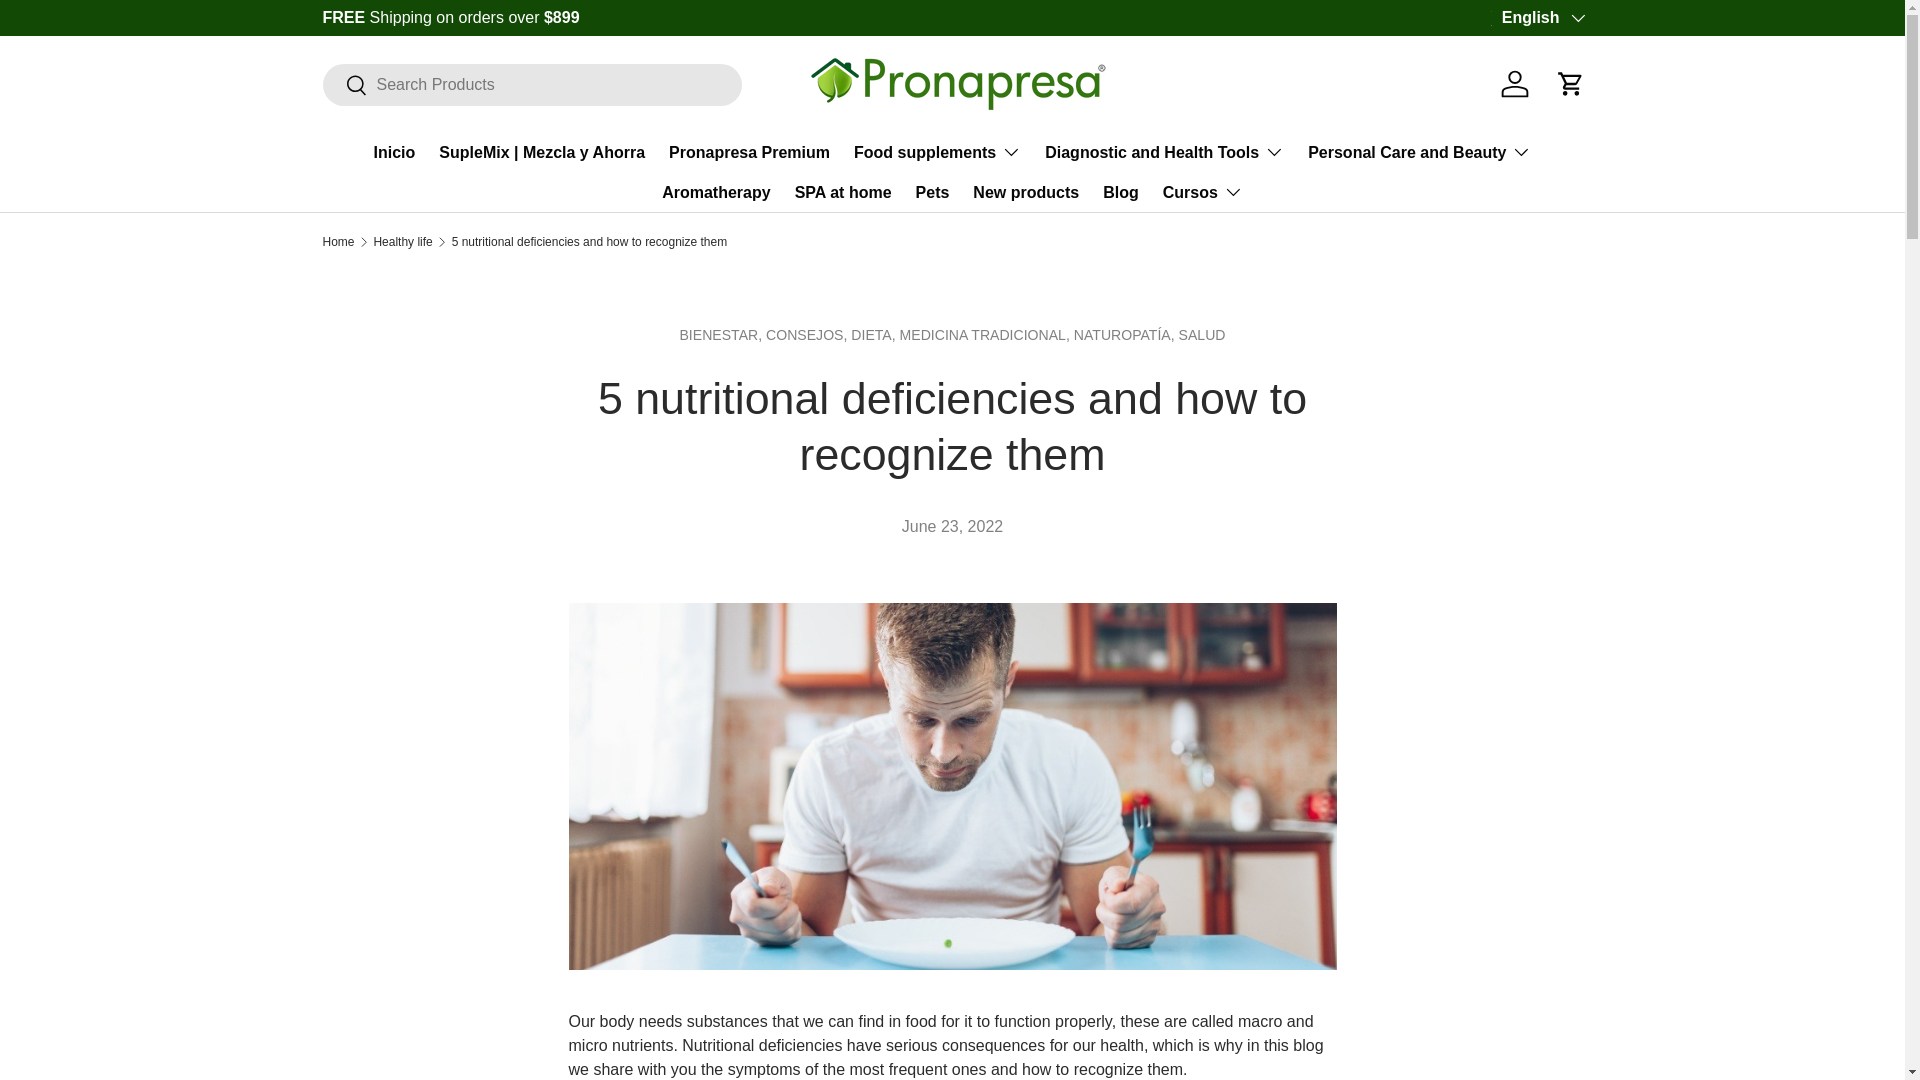 This screenshot has height=1080, width=1920. What do you see at coordinates (344, 85) in the screenshot?
I see `Search` at bounding box center [344, 85].